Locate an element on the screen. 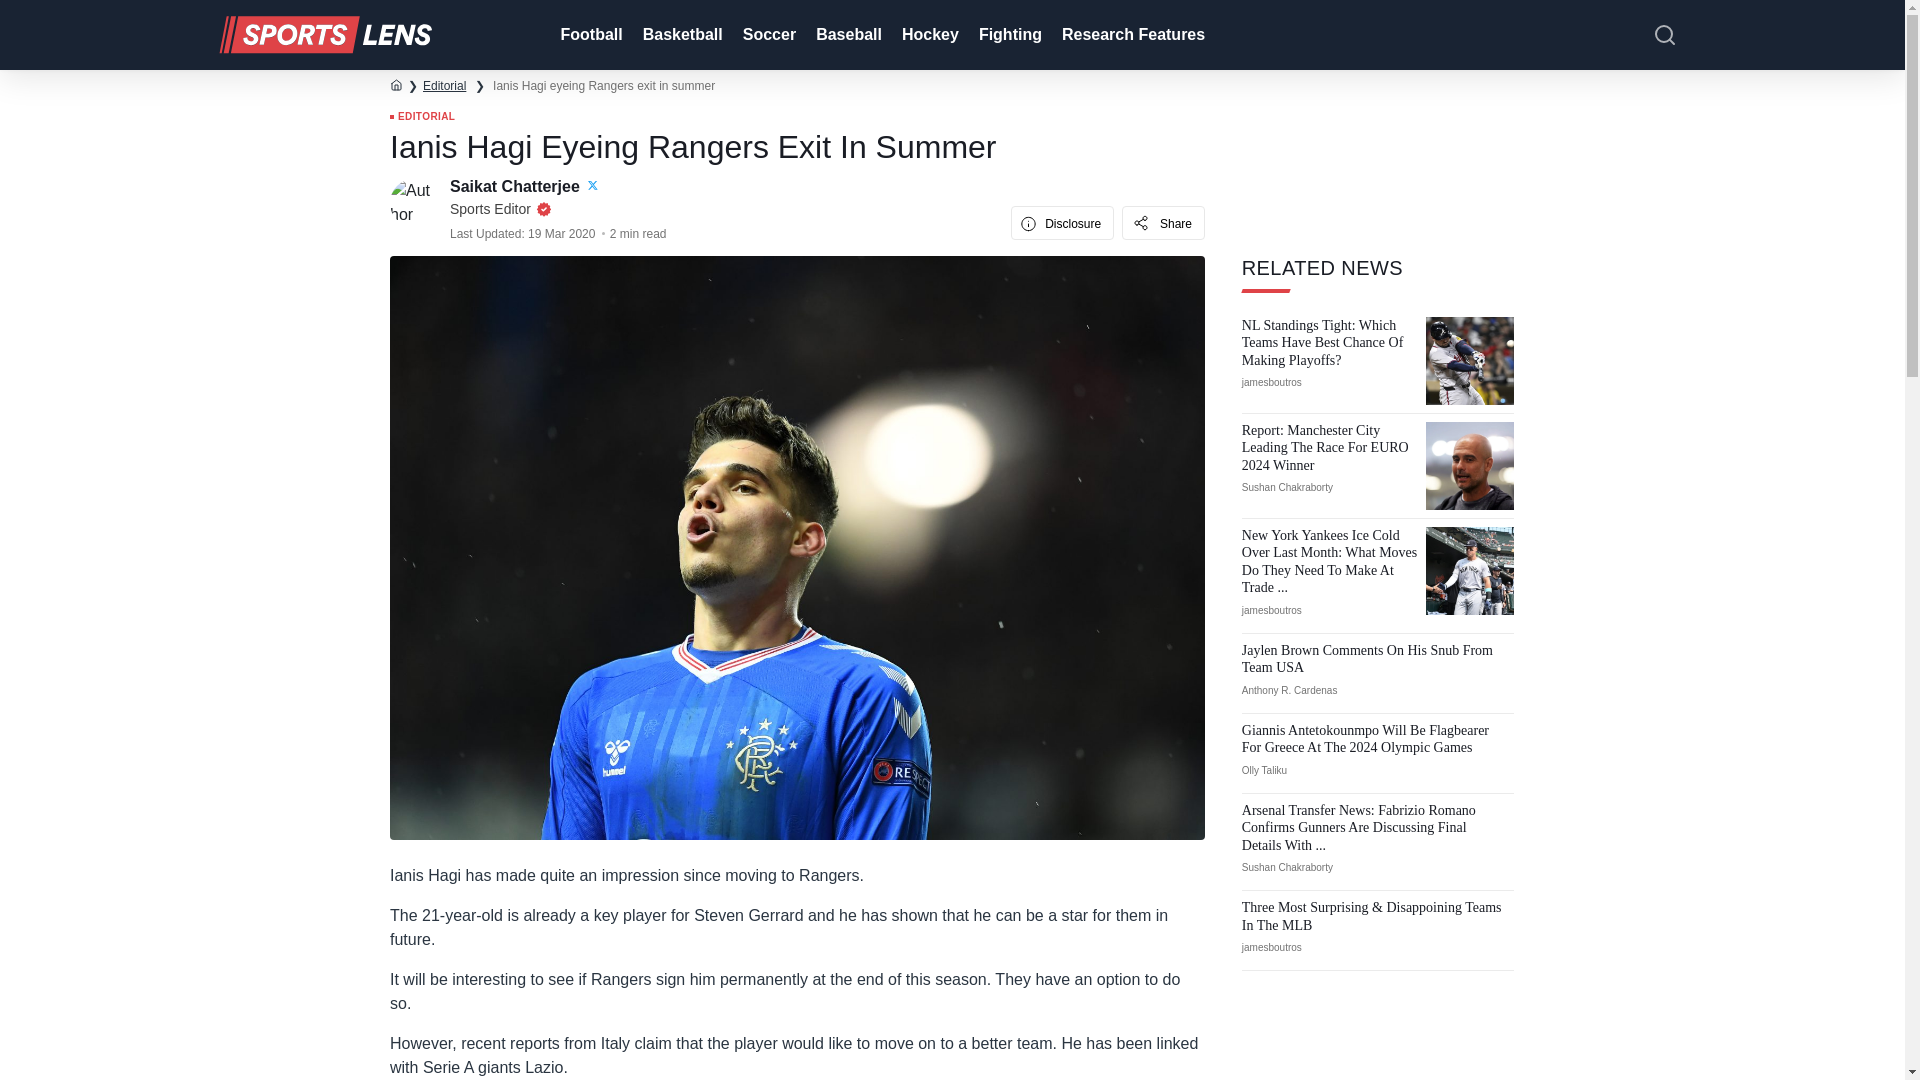  Saikat Chatterjee is located at coordinates (516, 186).